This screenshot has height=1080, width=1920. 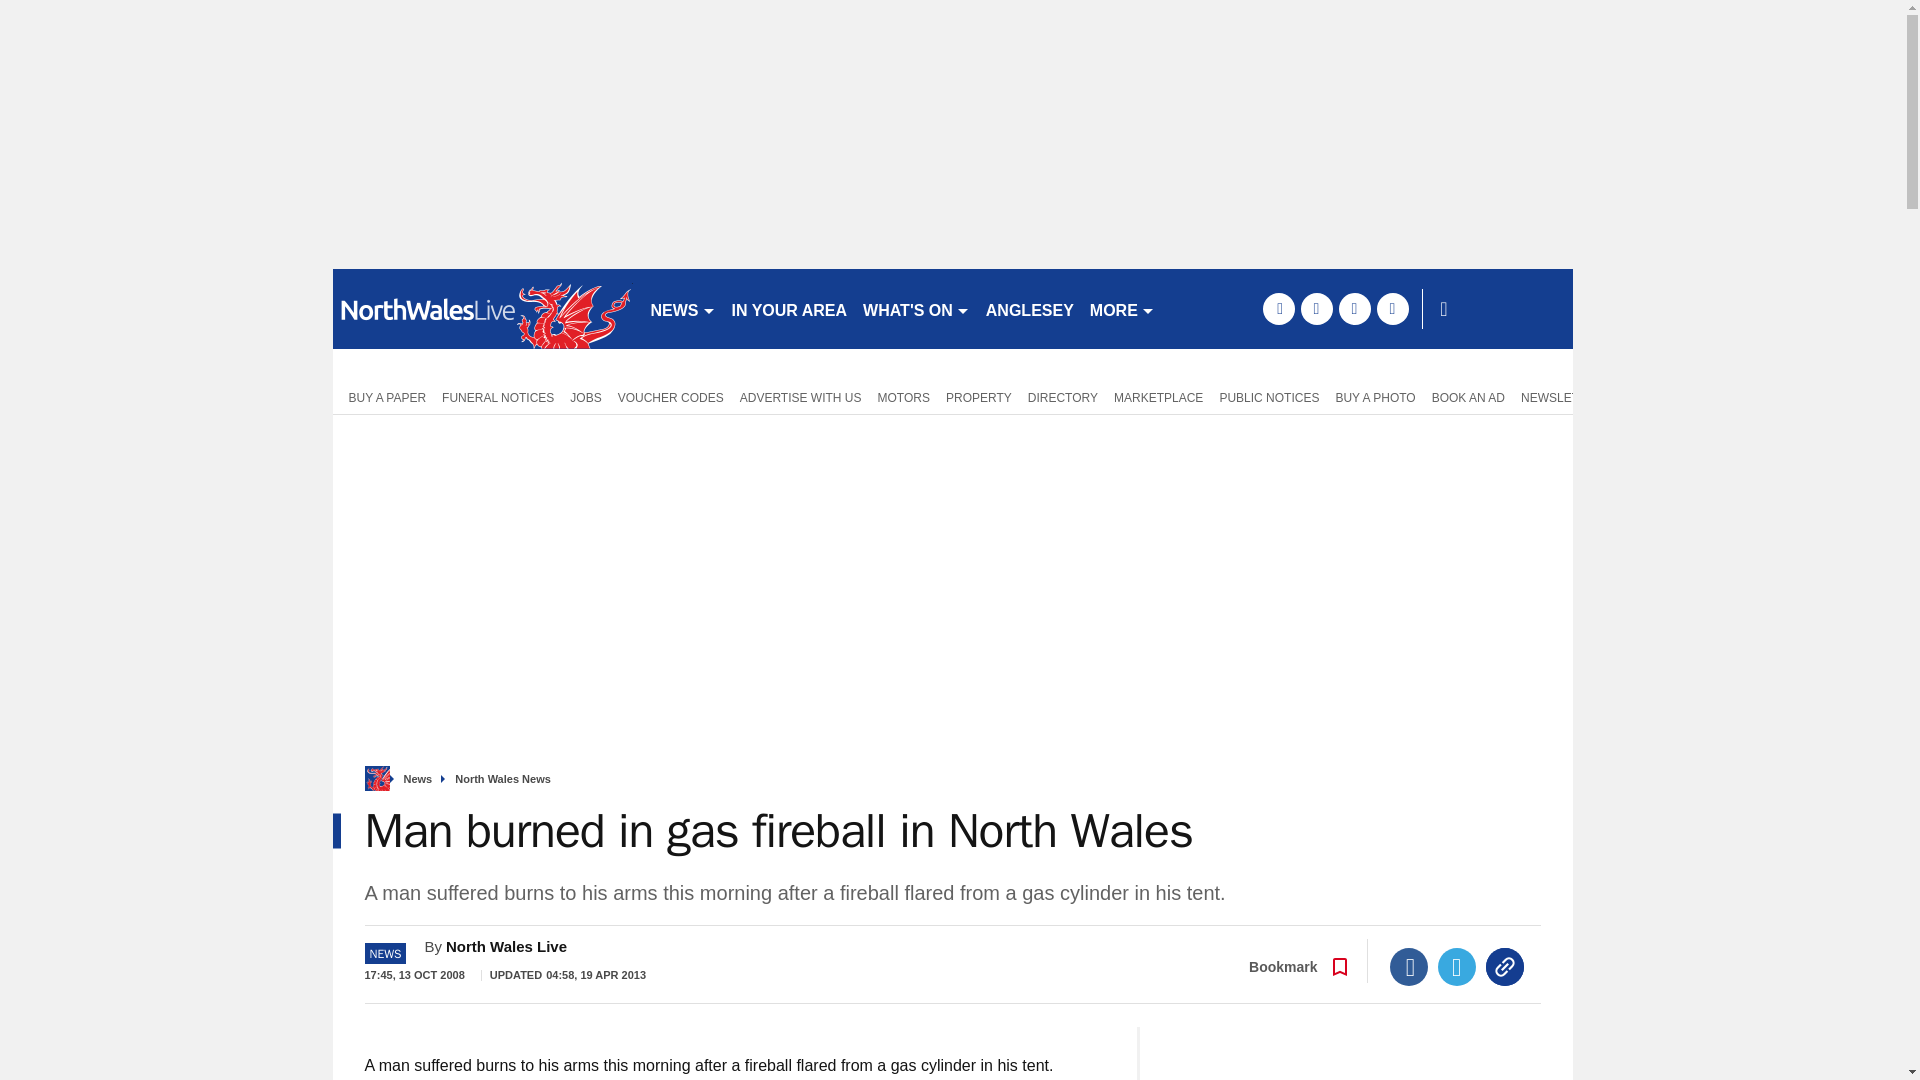 What do you see at coordinates (916, 308) in the screenshot?
I see `WHAT'S ON` at bounding box center [916, 308].